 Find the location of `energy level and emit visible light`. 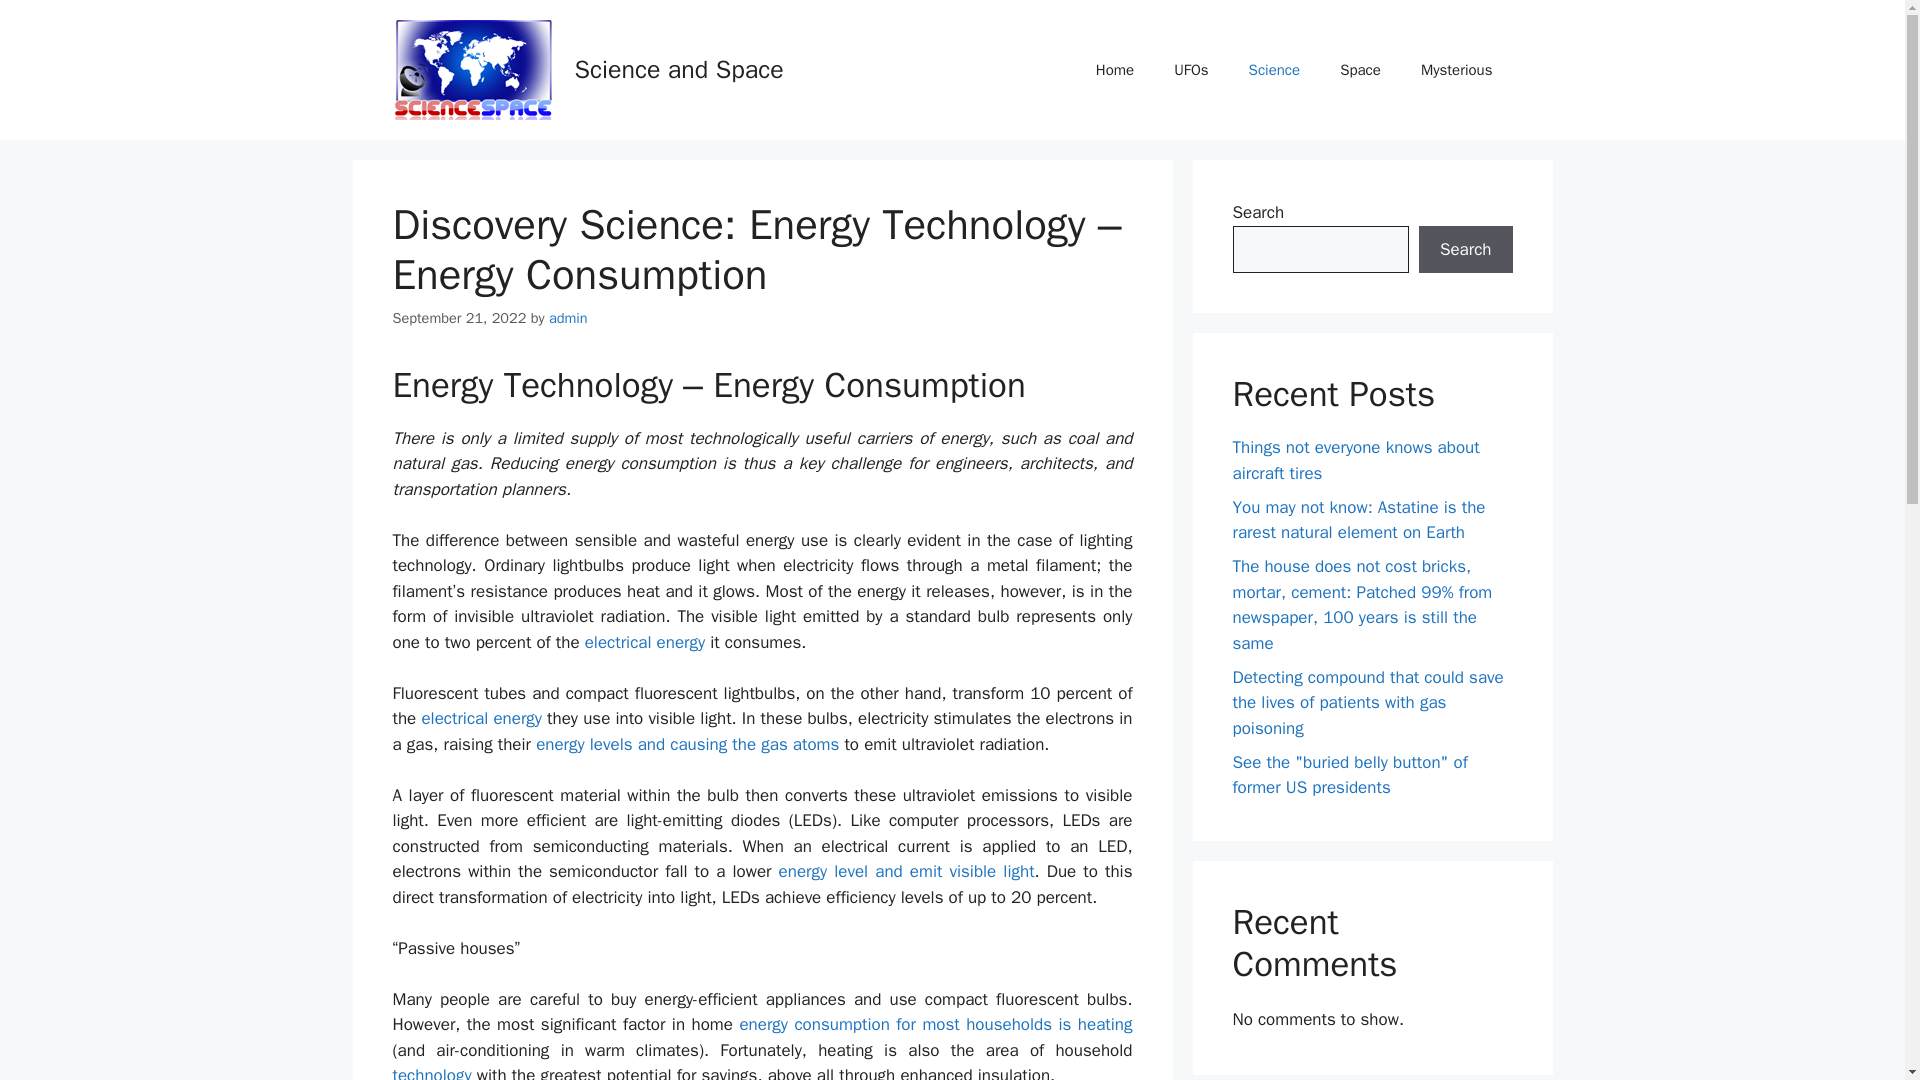

energy level and emit visible light is located at coordinates (906, 871).